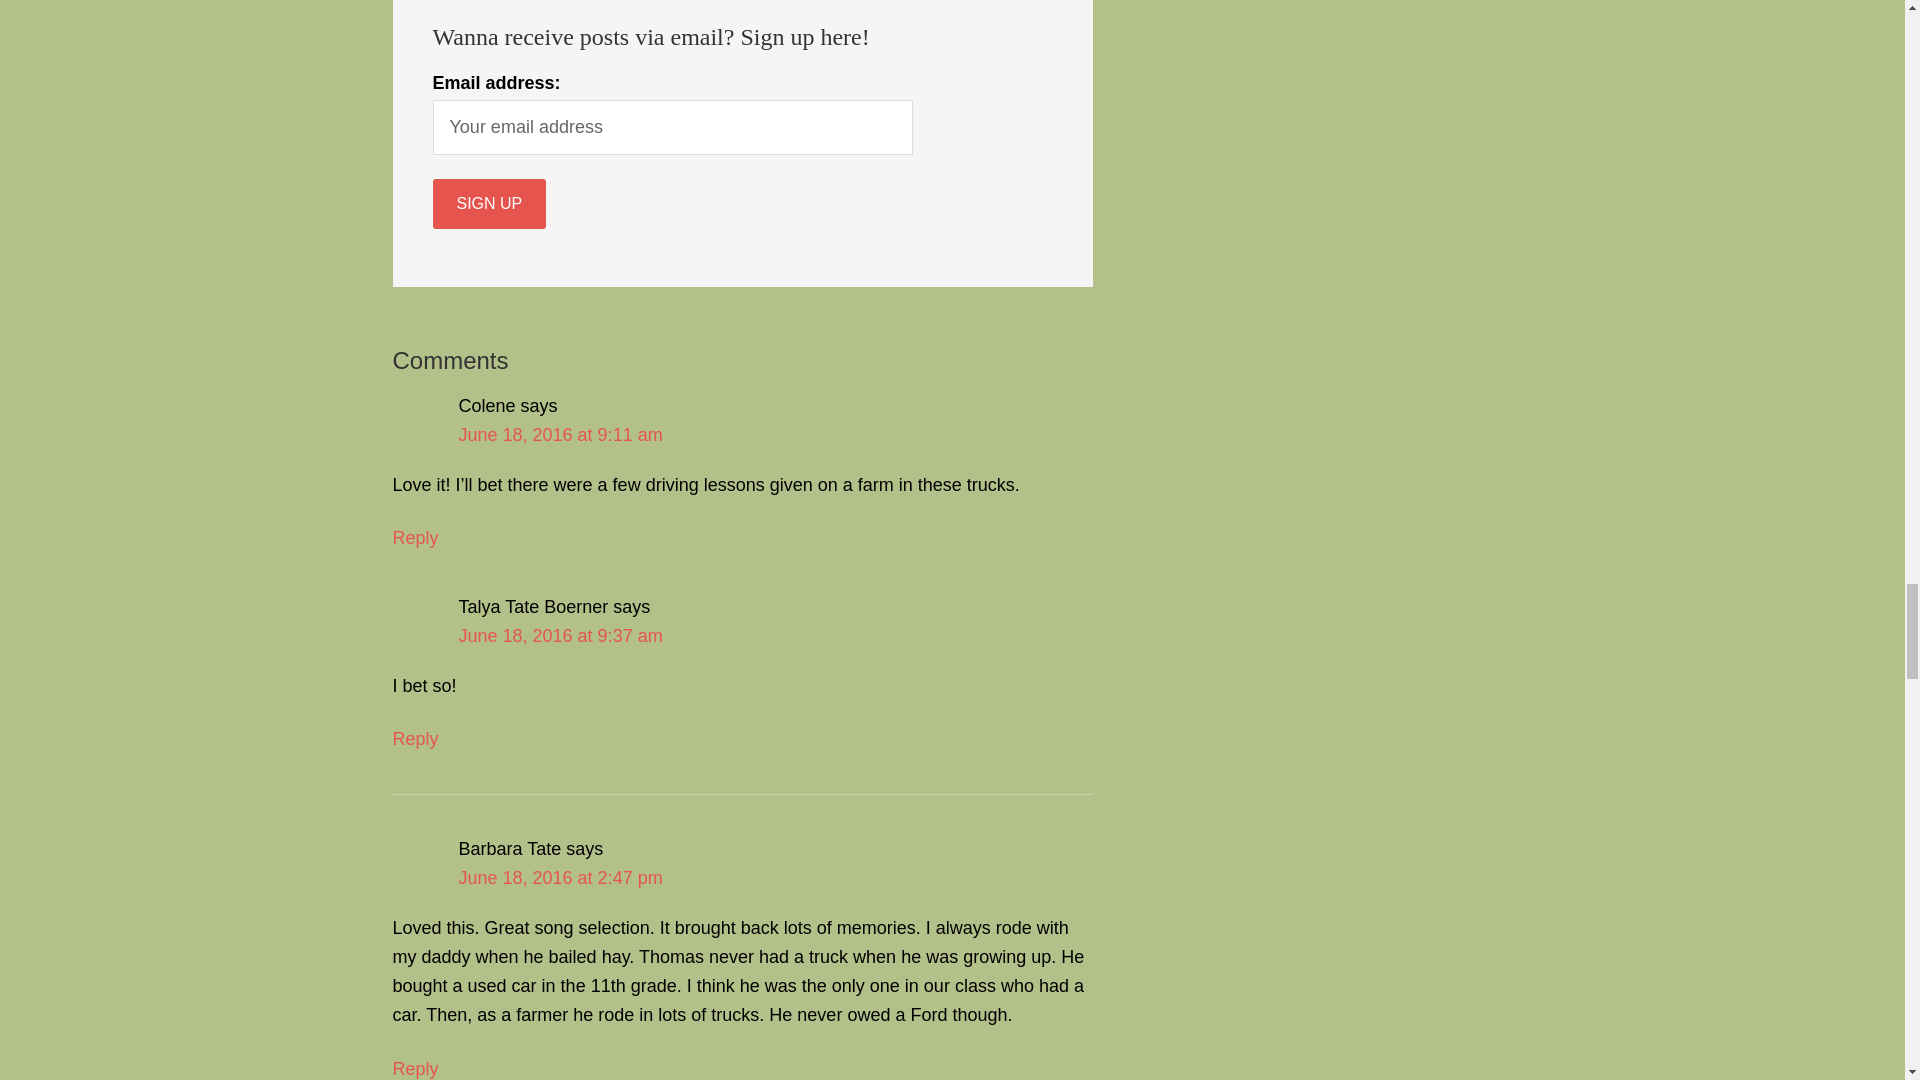 This screenshot has height=1080, width=1920. What do you see at coordinates (560, 434) in the screenshot?
I see `June 18, 2016 at 9:11 am` at bounding box center [560, 434].